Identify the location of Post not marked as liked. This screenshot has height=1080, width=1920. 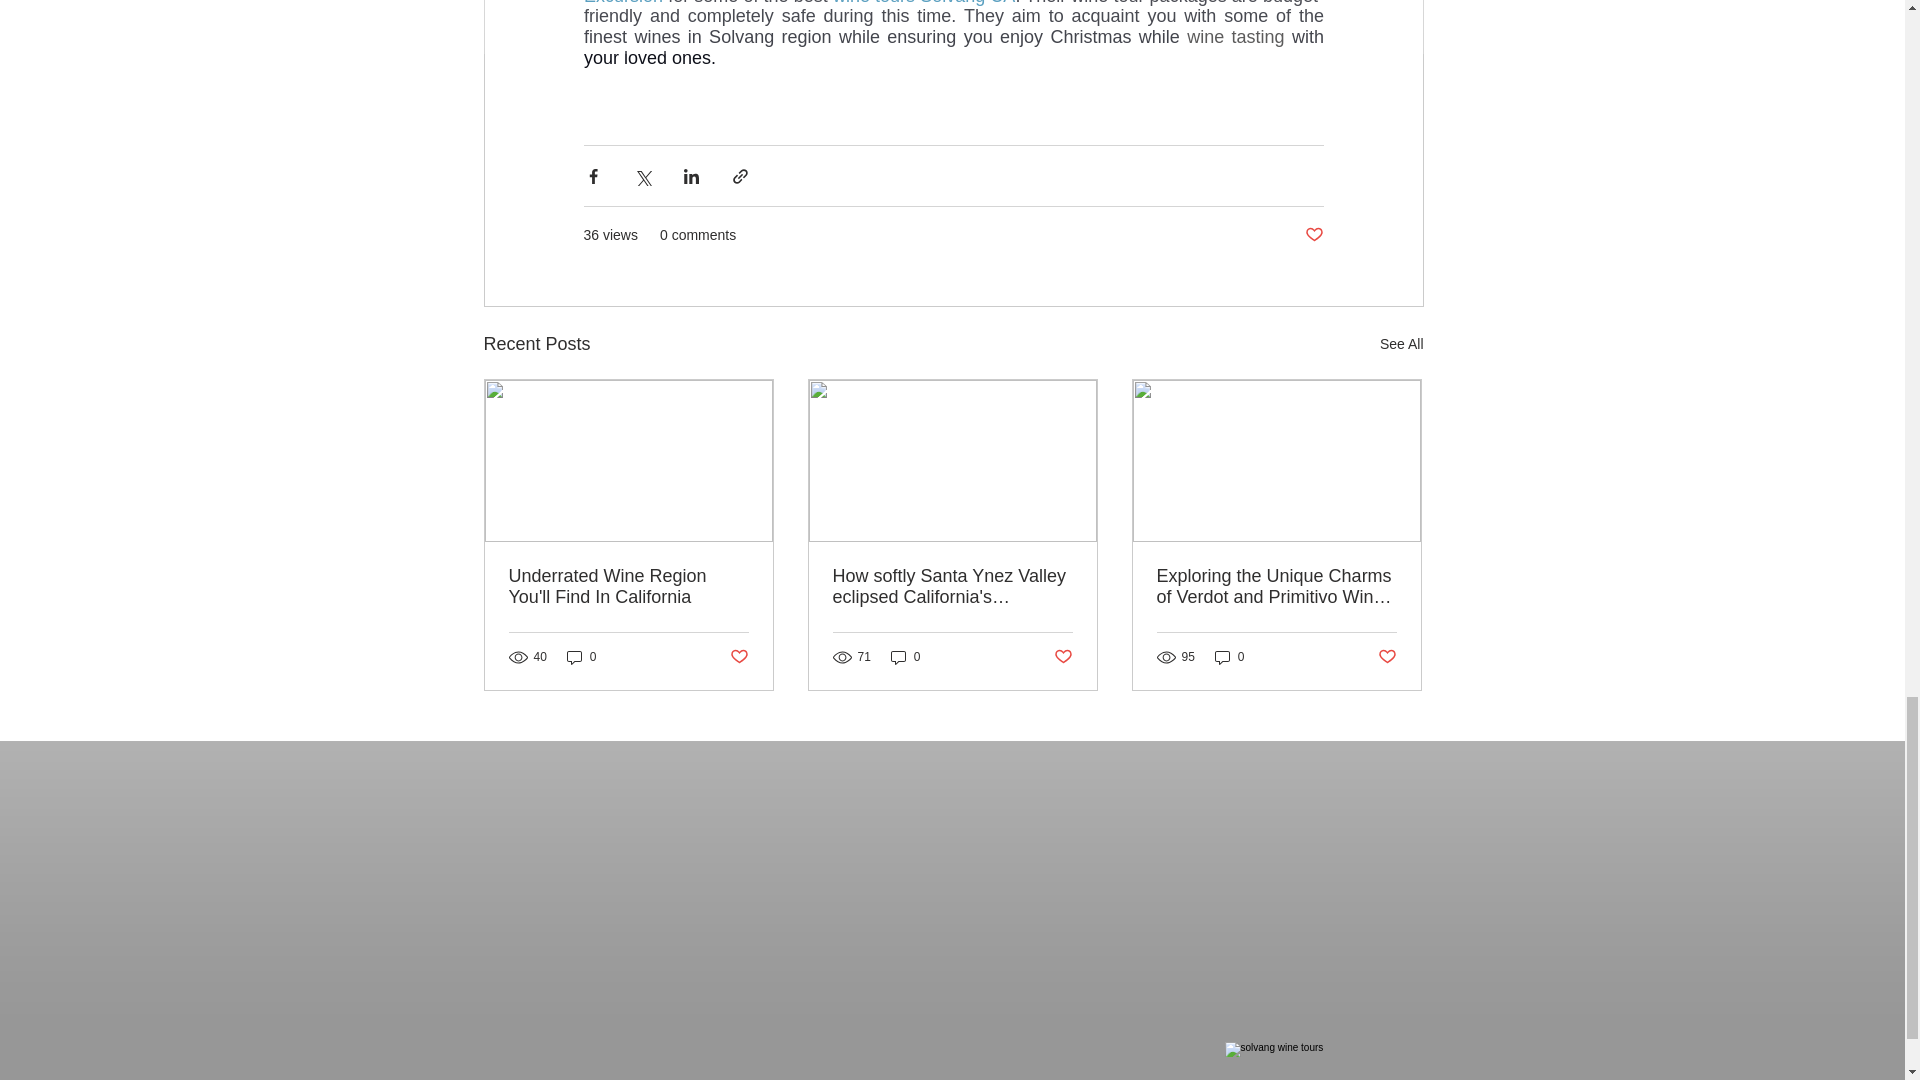
(1312, 235).